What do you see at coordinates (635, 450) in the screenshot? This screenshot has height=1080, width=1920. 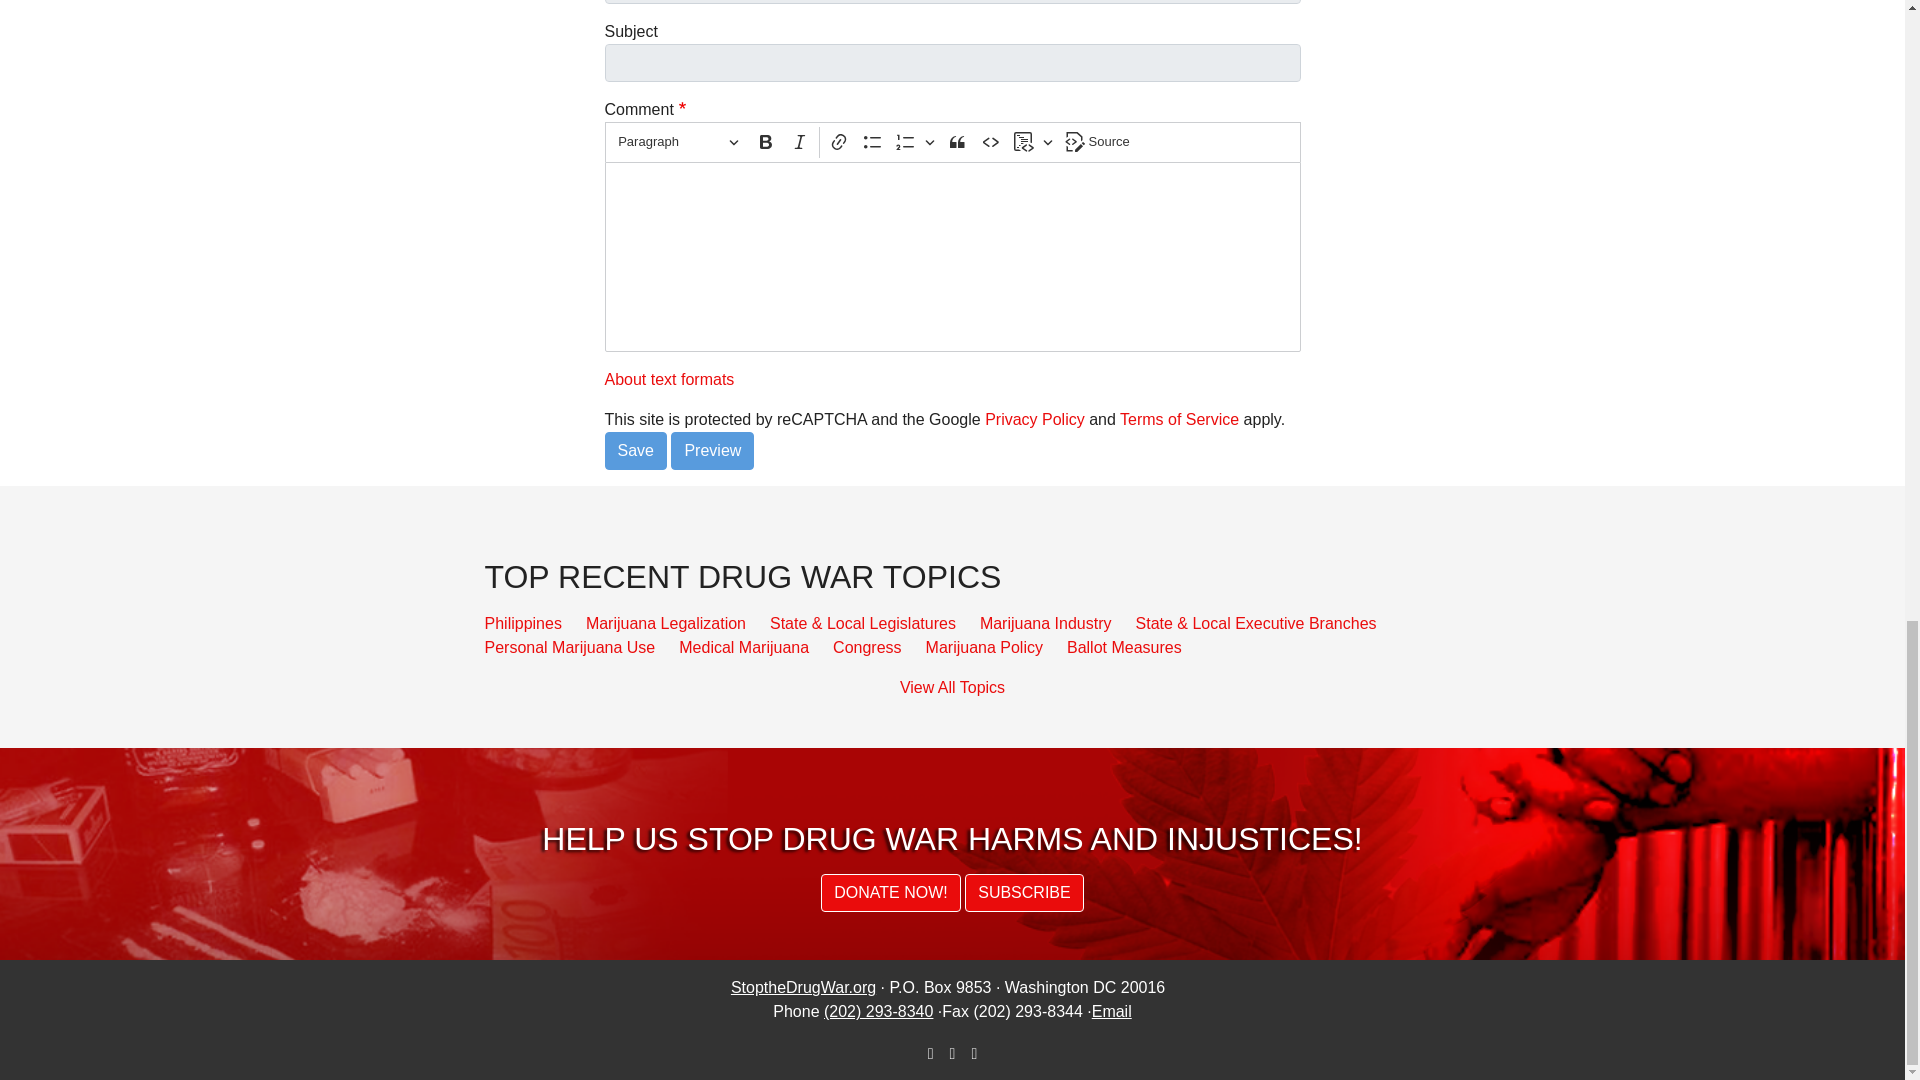 I see `Save` at bounding box center [635, 450].